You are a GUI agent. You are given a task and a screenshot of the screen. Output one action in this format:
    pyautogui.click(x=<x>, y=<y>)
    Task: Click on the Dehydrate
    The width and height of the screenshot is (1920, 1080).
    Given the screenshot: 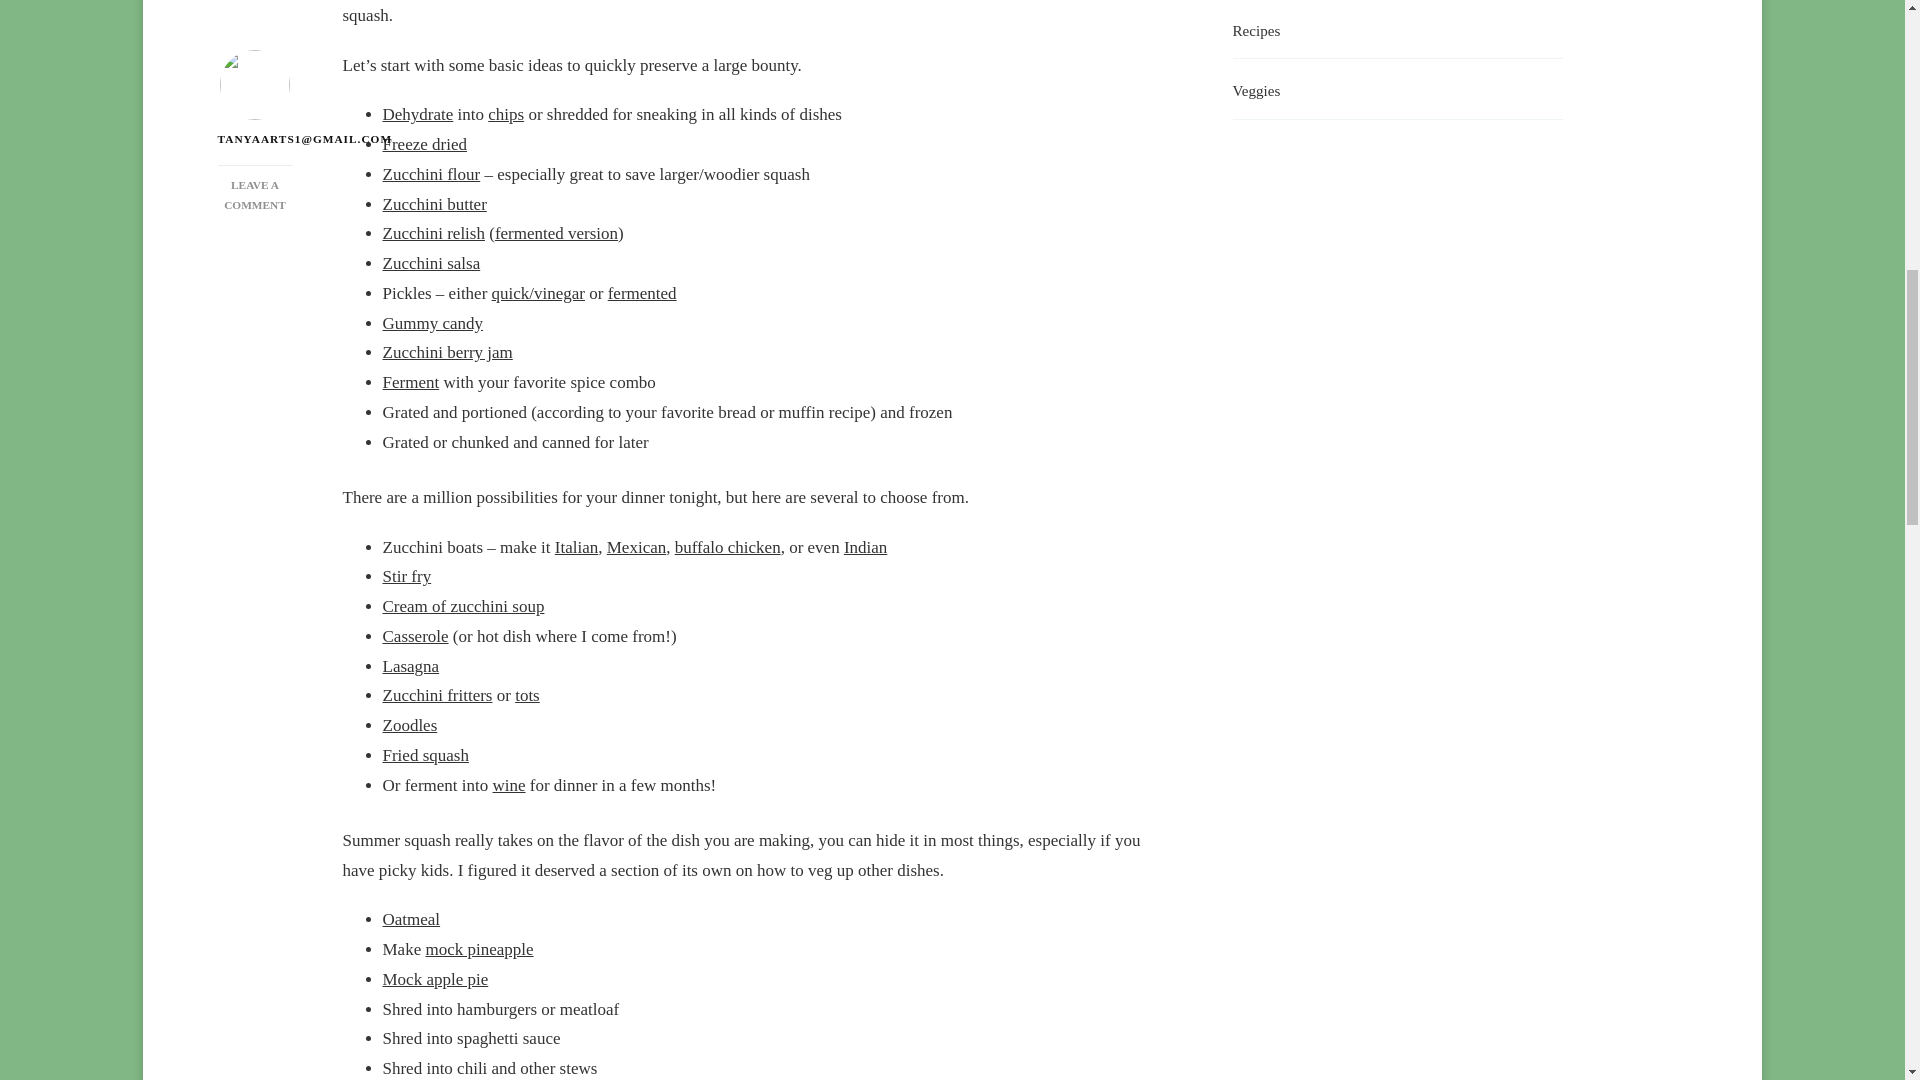 What is the action you would take?
    pyautogui.click(x=418, y=114)
    